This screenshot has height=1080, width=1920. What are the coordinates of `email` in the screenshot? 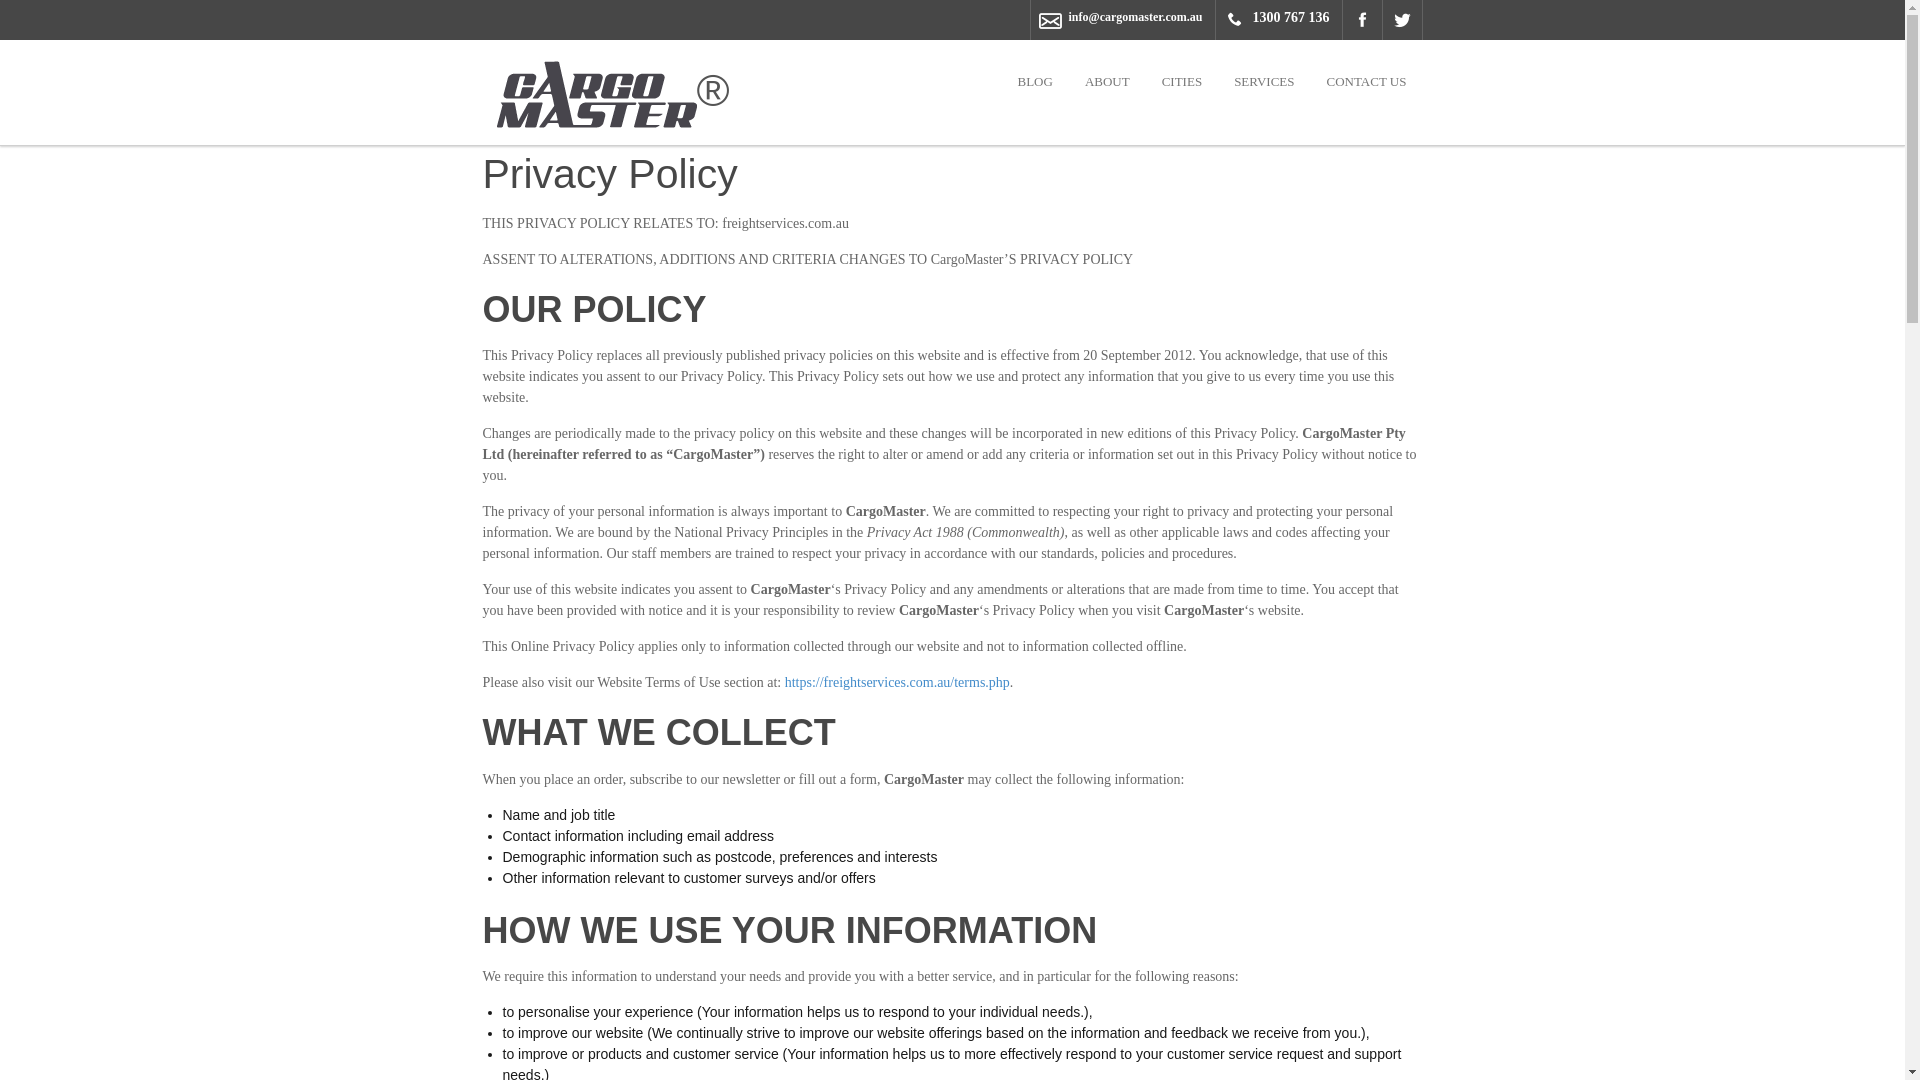 It's located at (1052, 21).